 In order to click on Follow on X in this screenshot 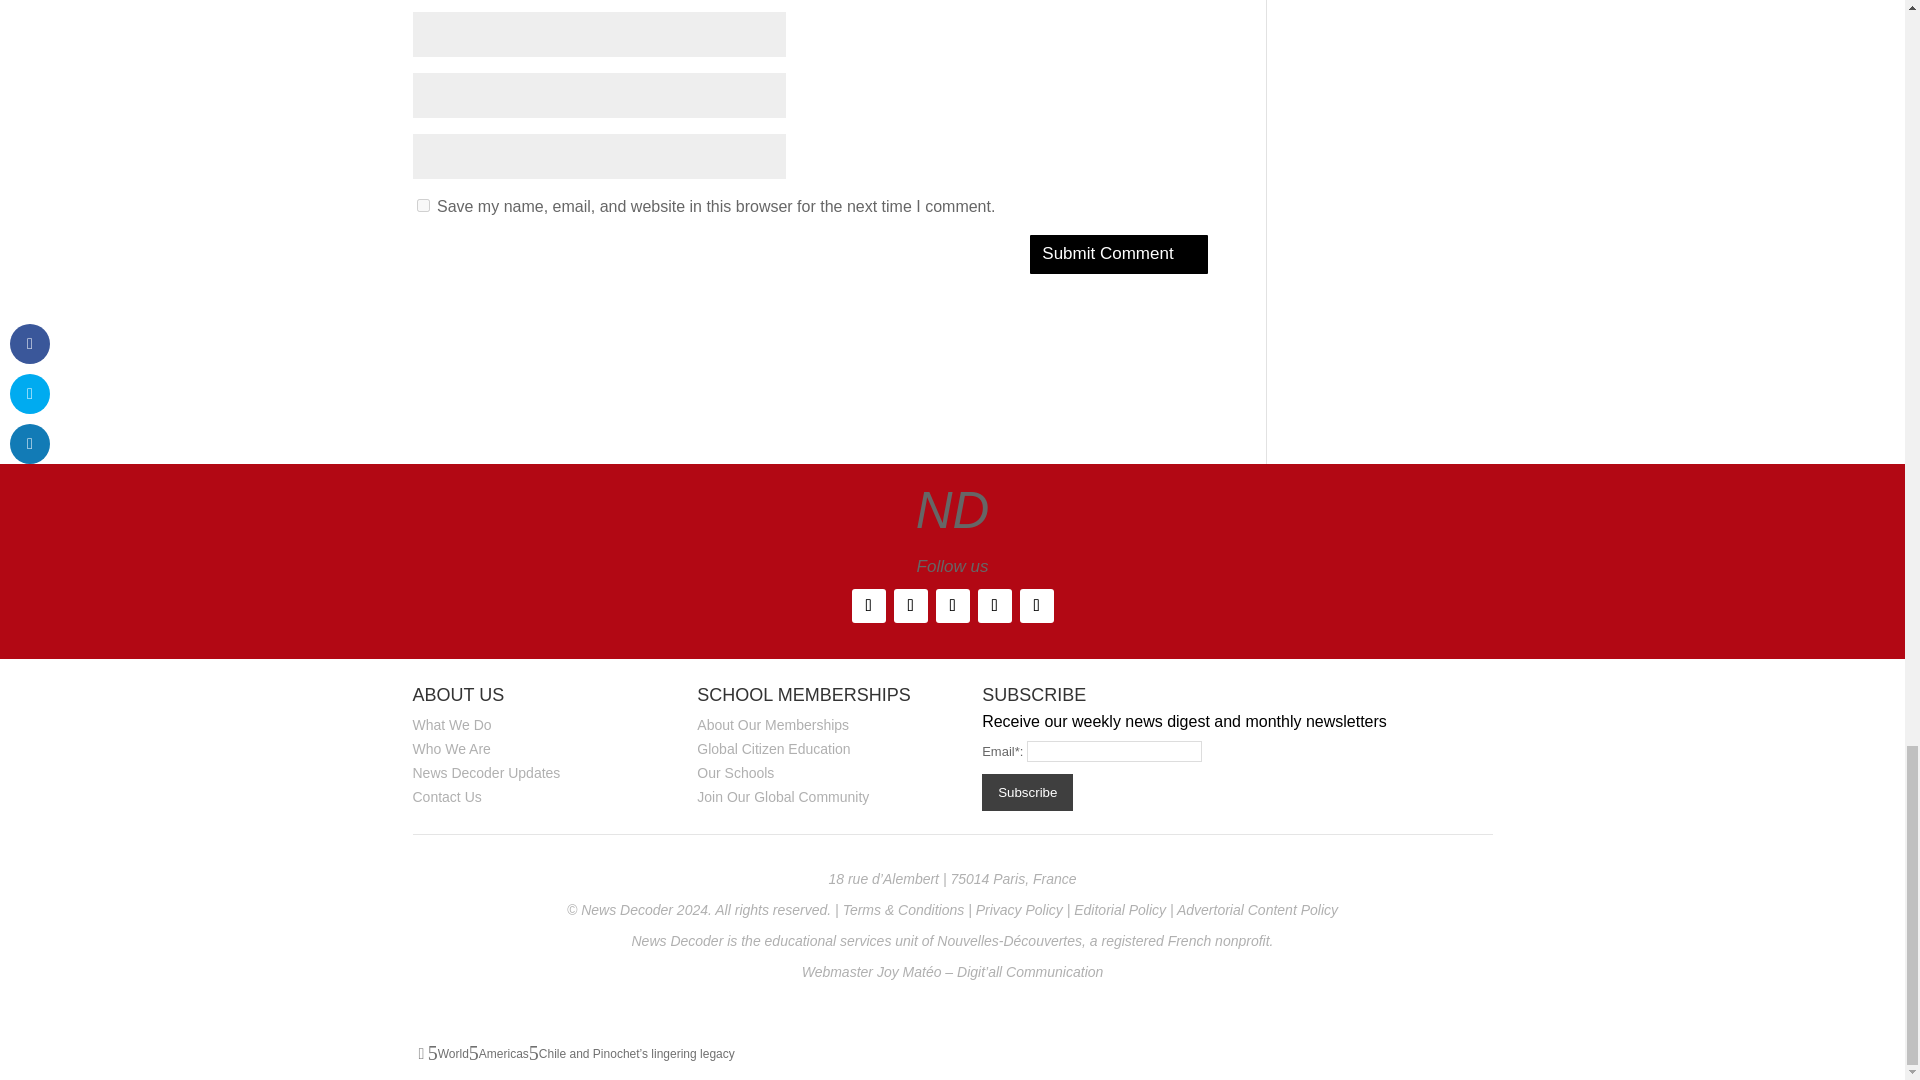, I will do `click(910, 606)`.